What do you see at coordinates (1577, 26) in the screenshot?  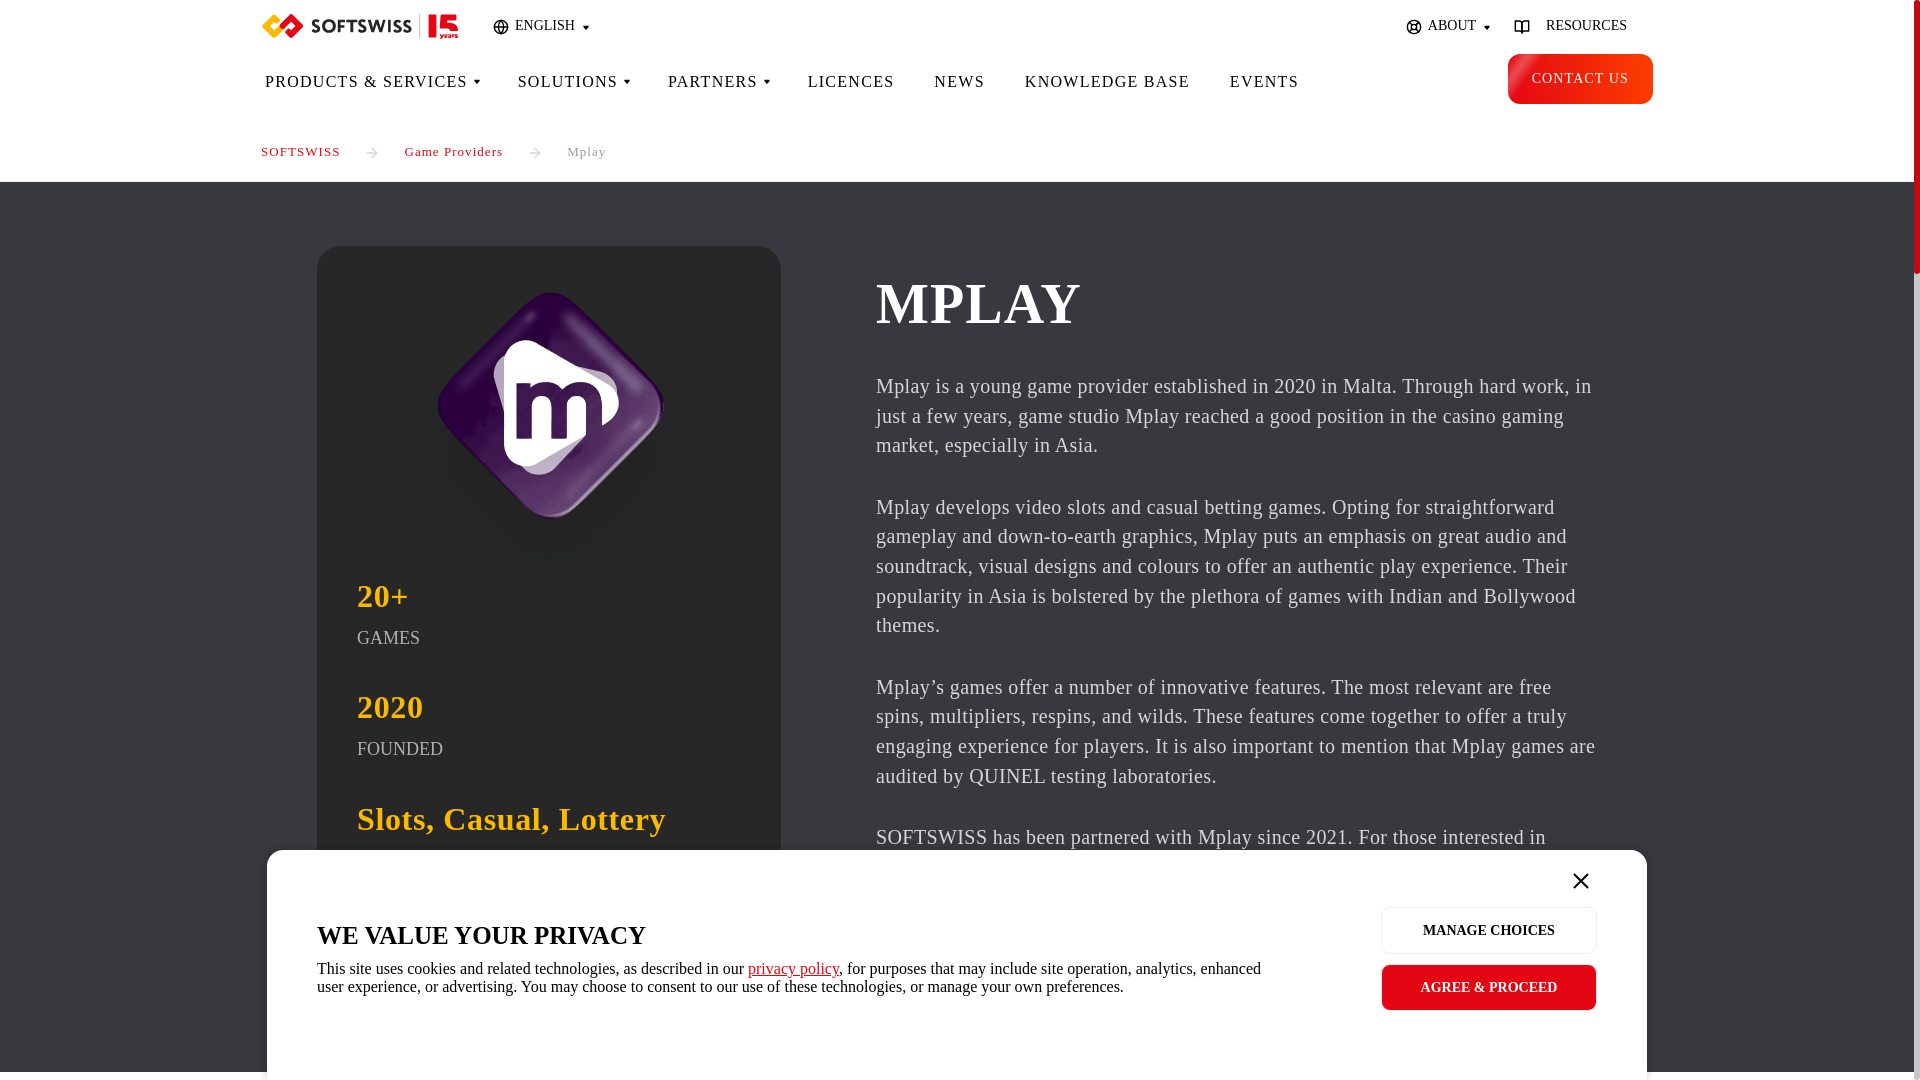 I see `RESOURCES` at bounding box center [1577, 26].